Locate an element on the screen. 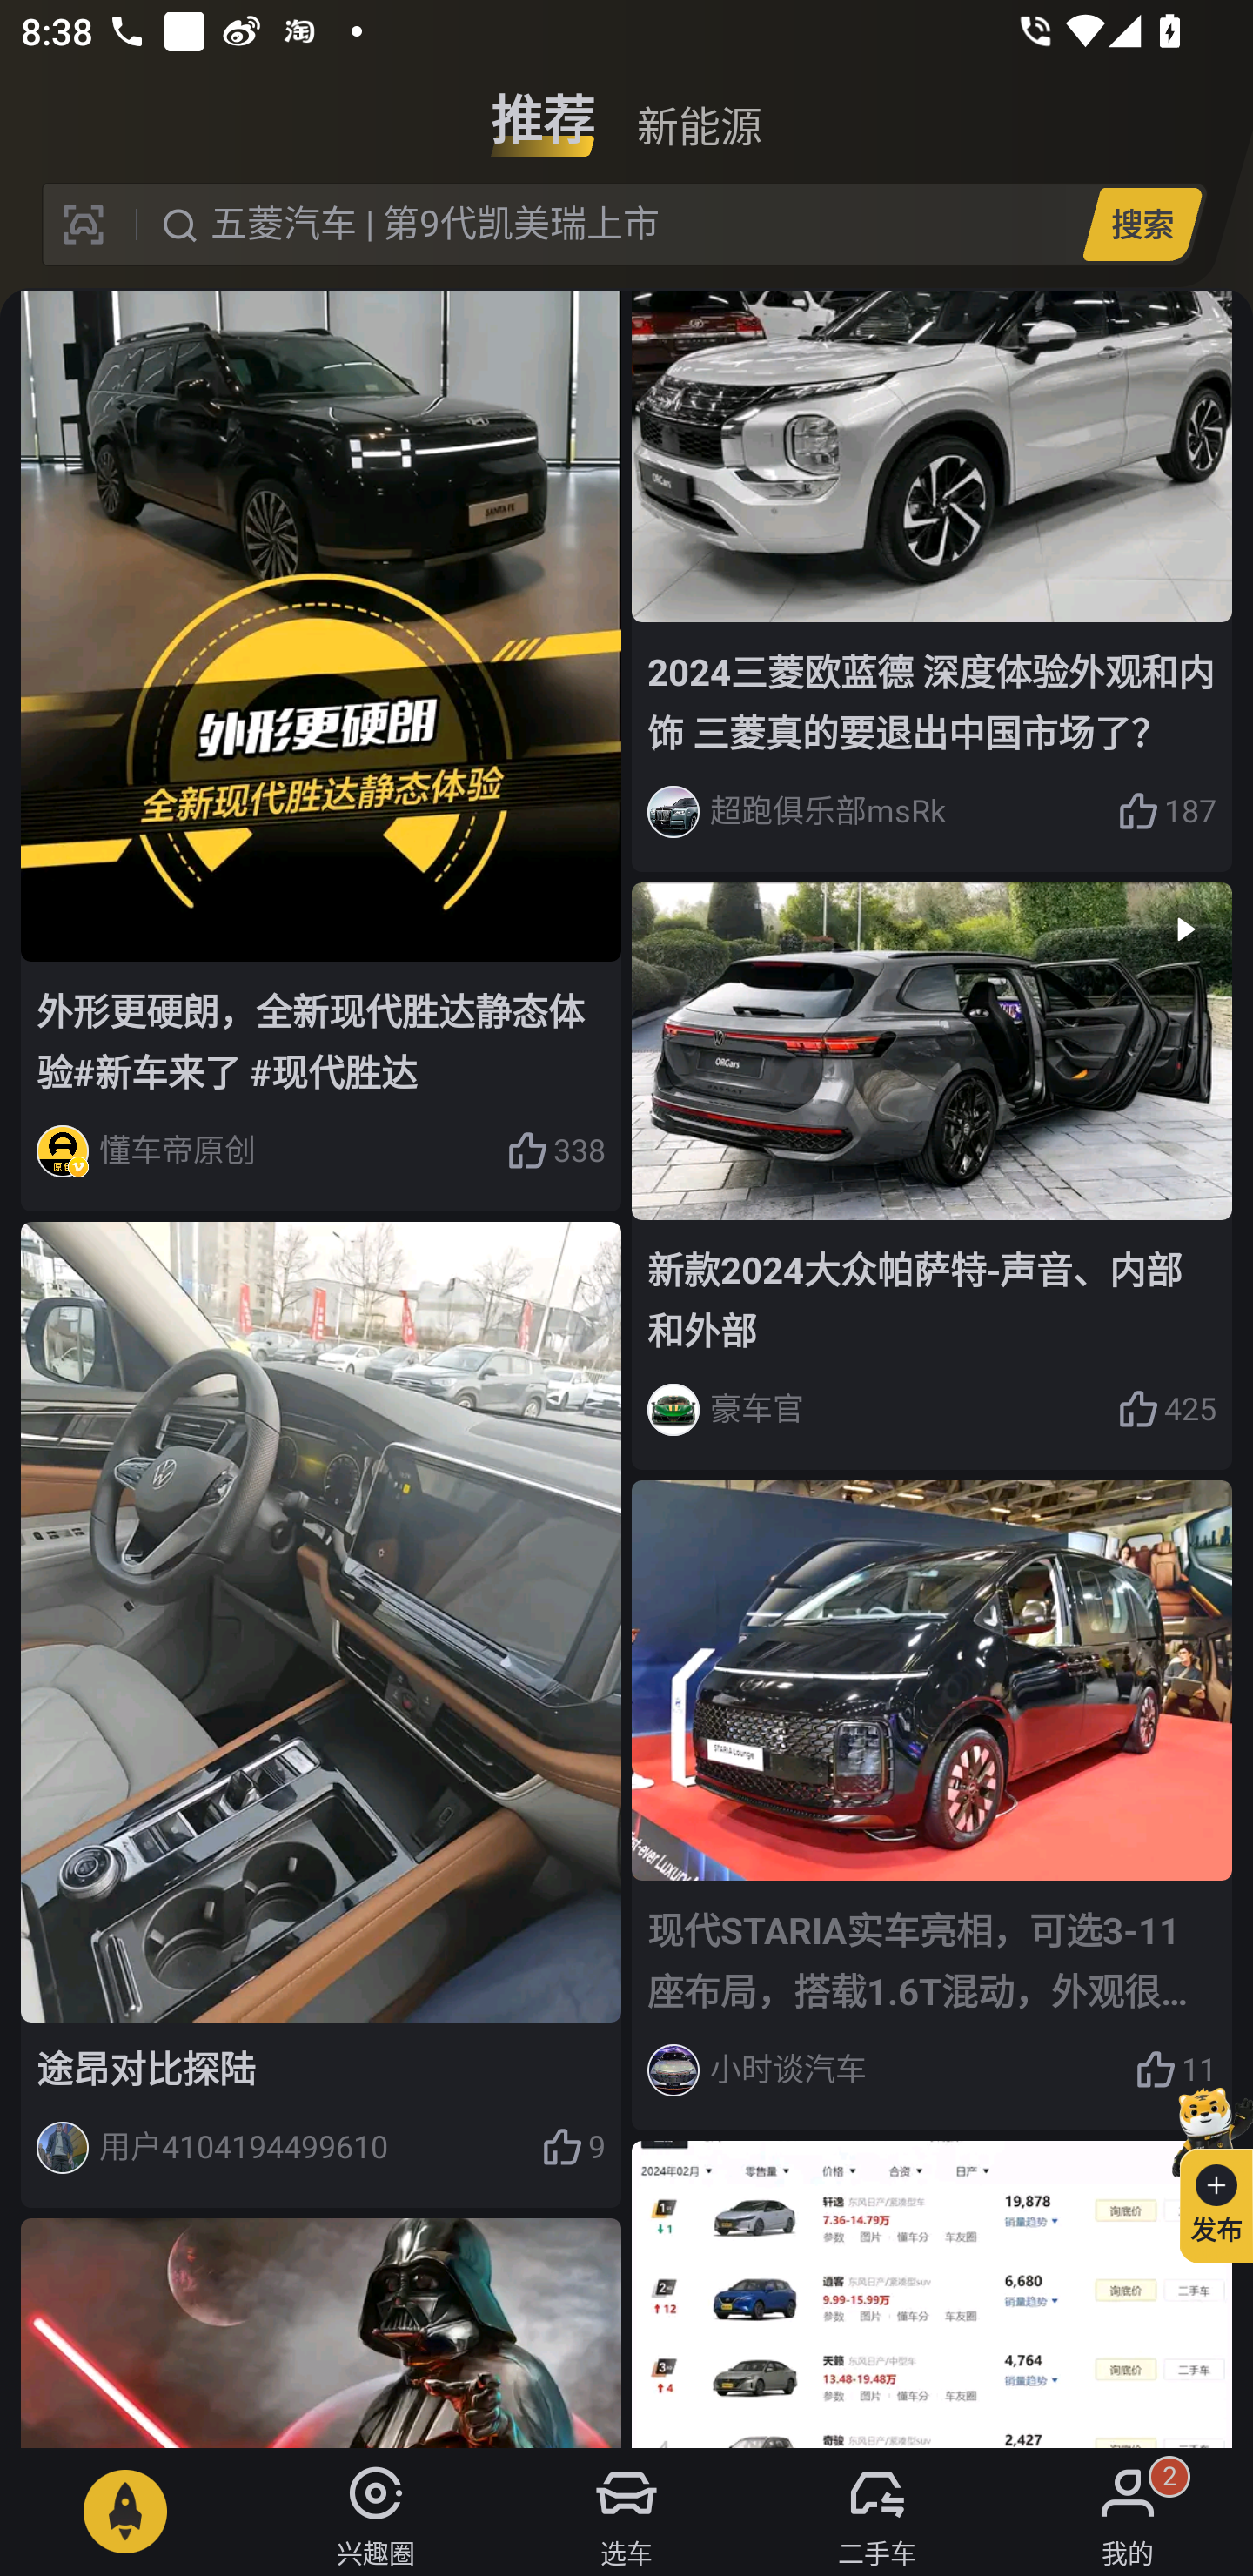   我的 is located at coordinates (1128, 2512).